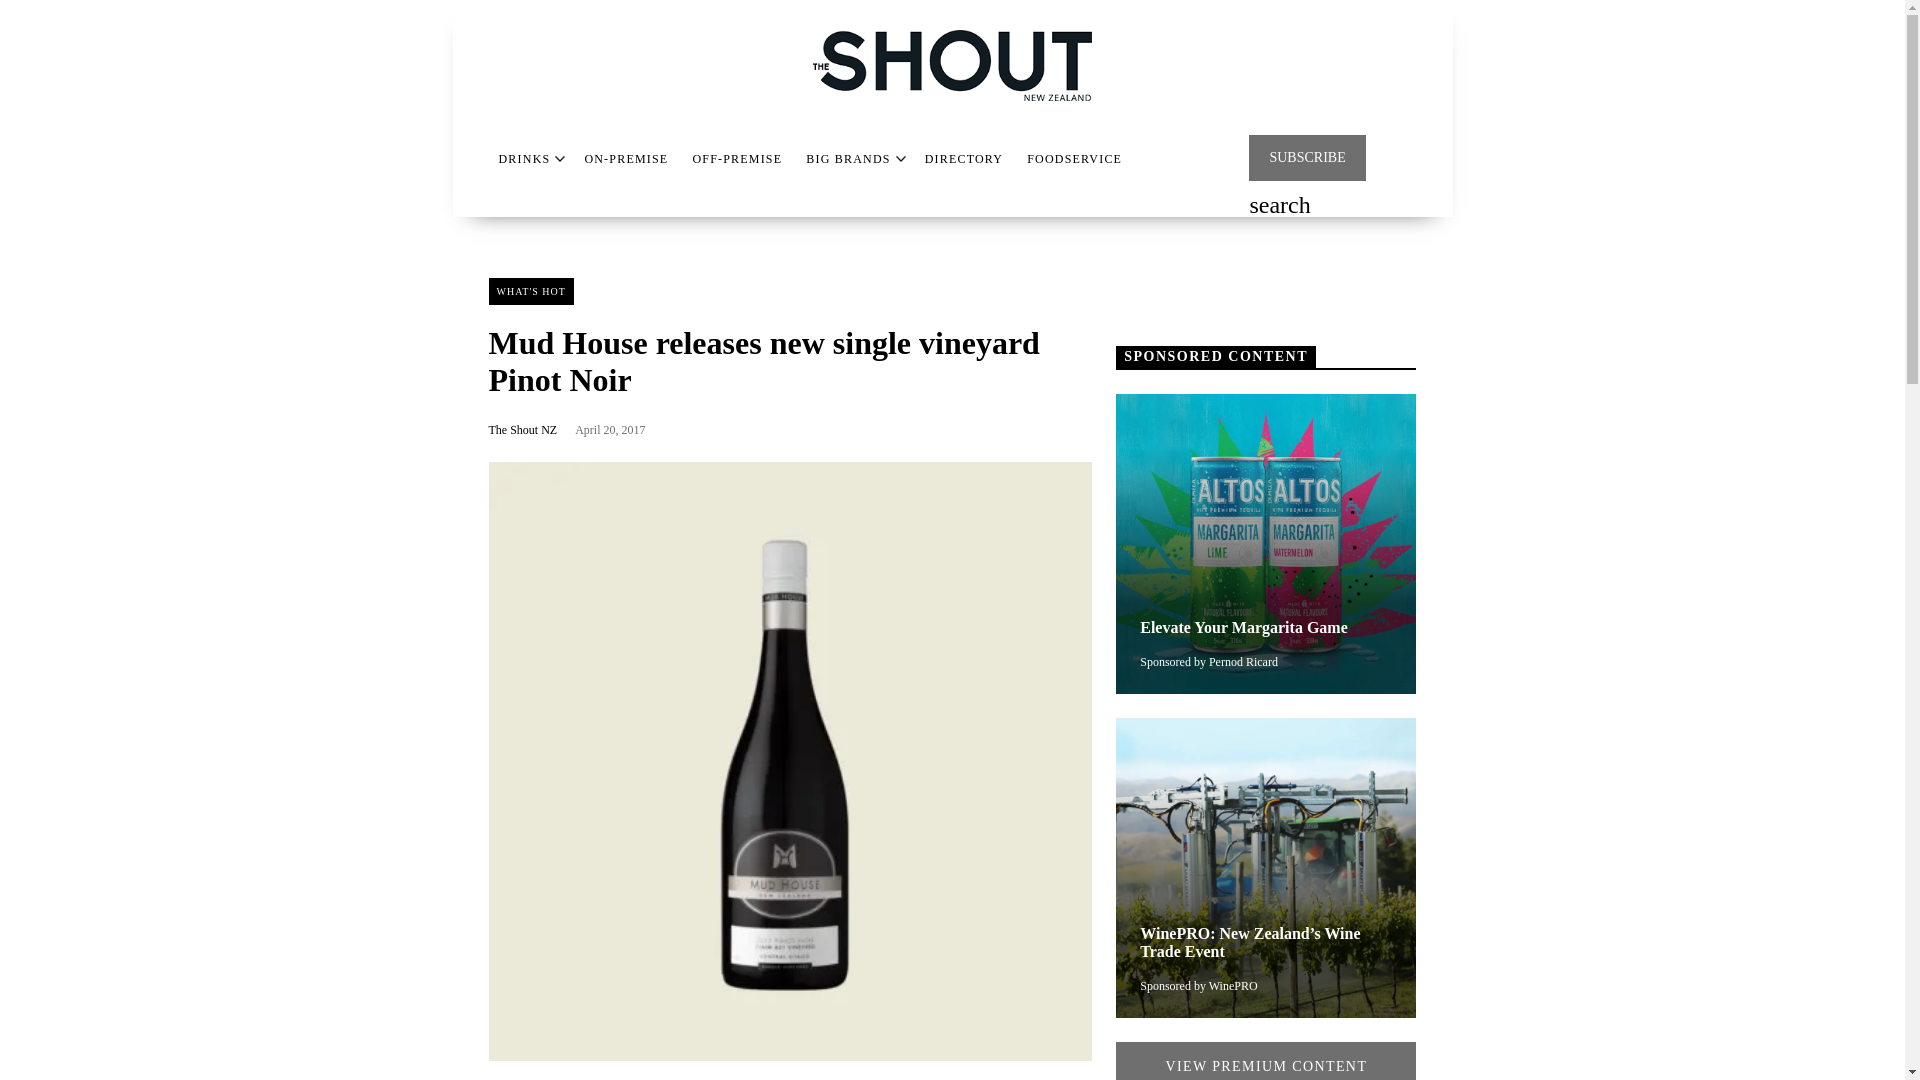  Describe the element at coordinates (523, 159) in the screenshot. I see `DRINKS` at that location.